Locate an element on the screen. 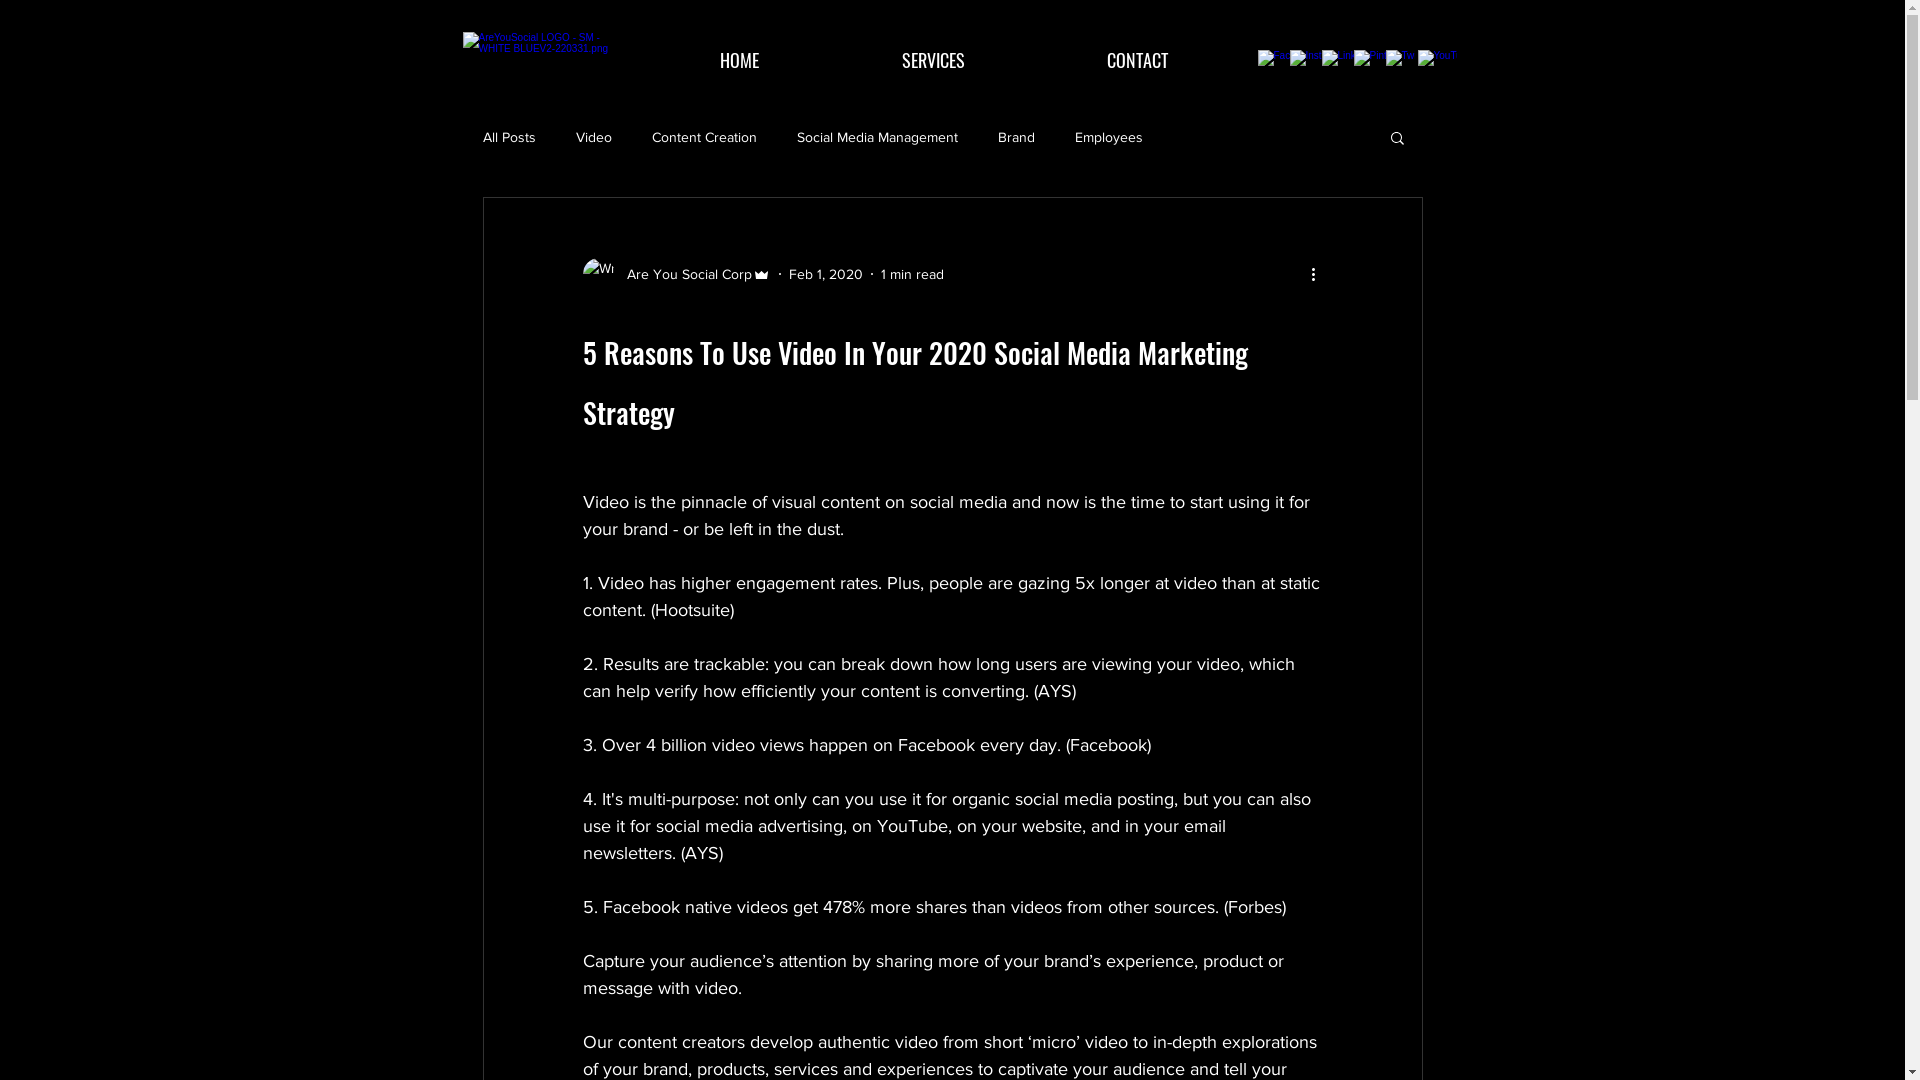  CONTACT is located at coordinates (1138, 60).